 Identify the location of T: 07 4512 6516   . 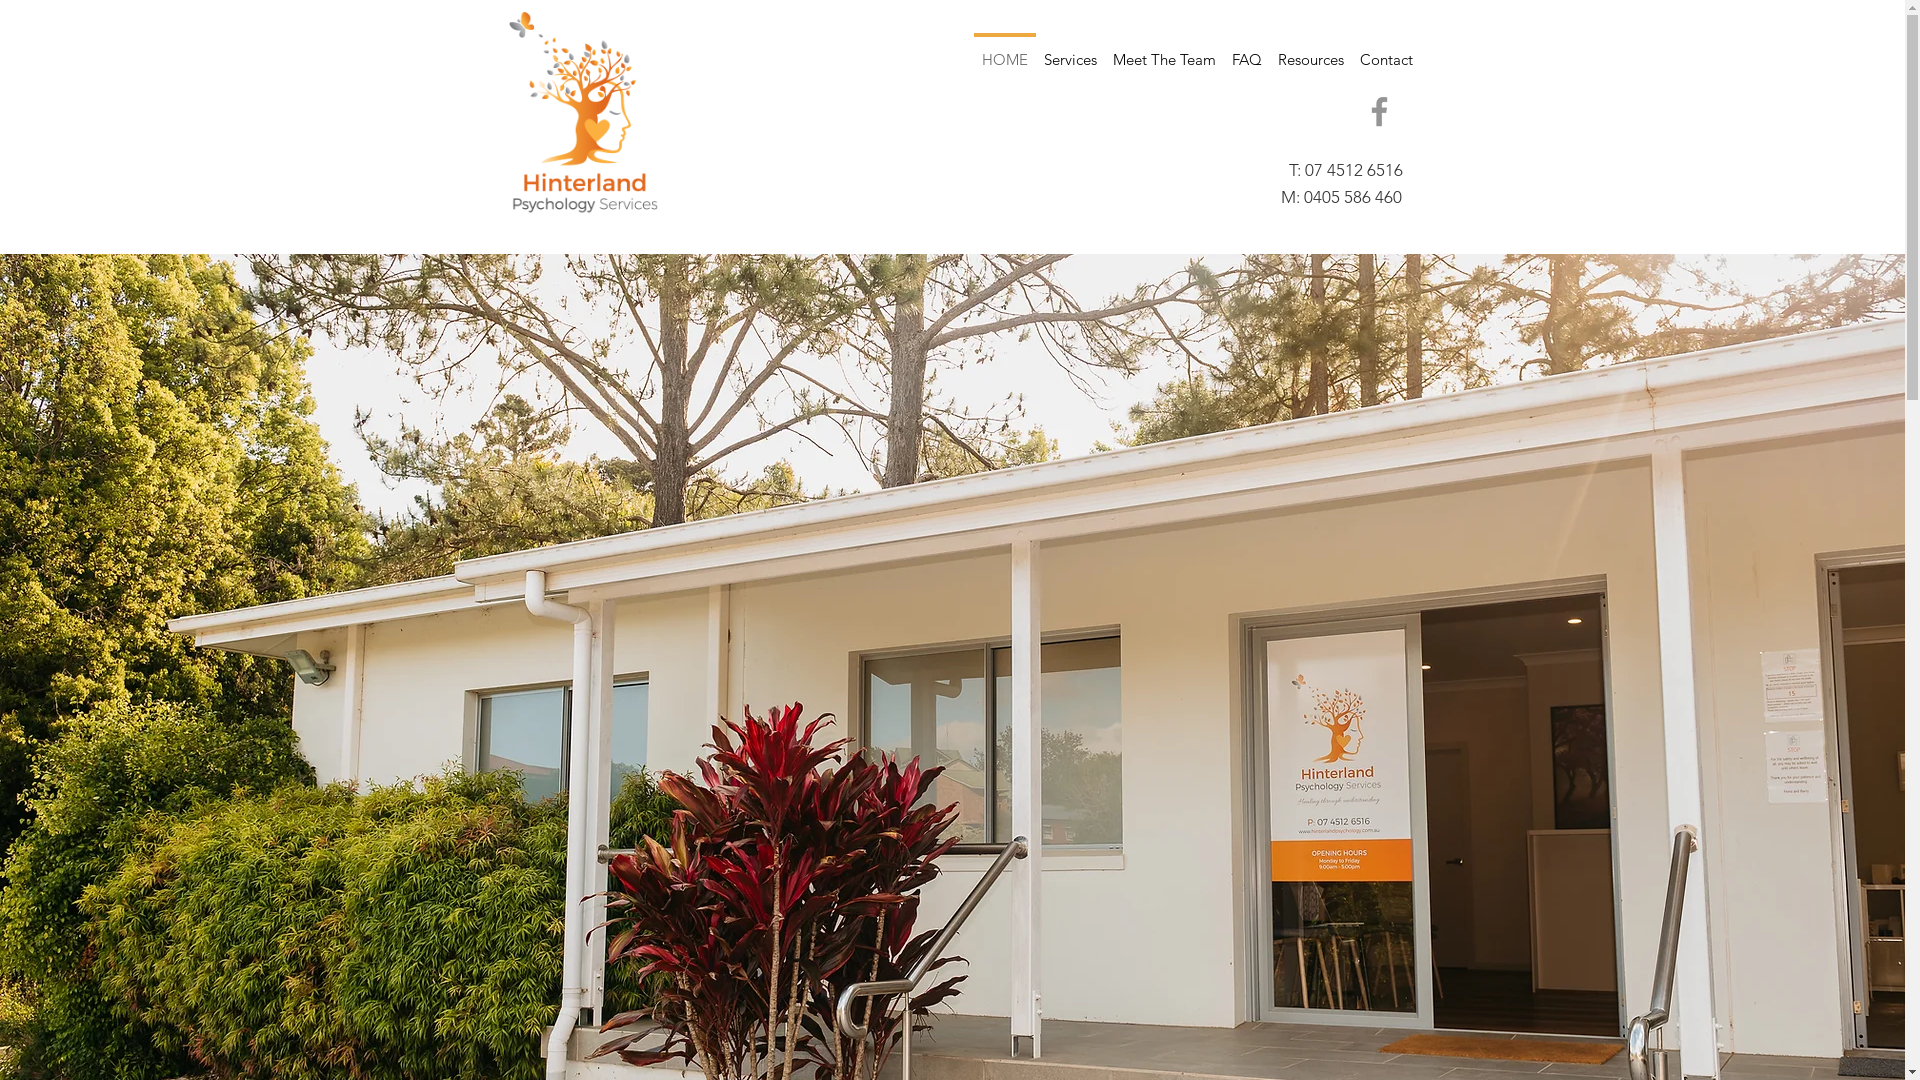
(1351, 170).